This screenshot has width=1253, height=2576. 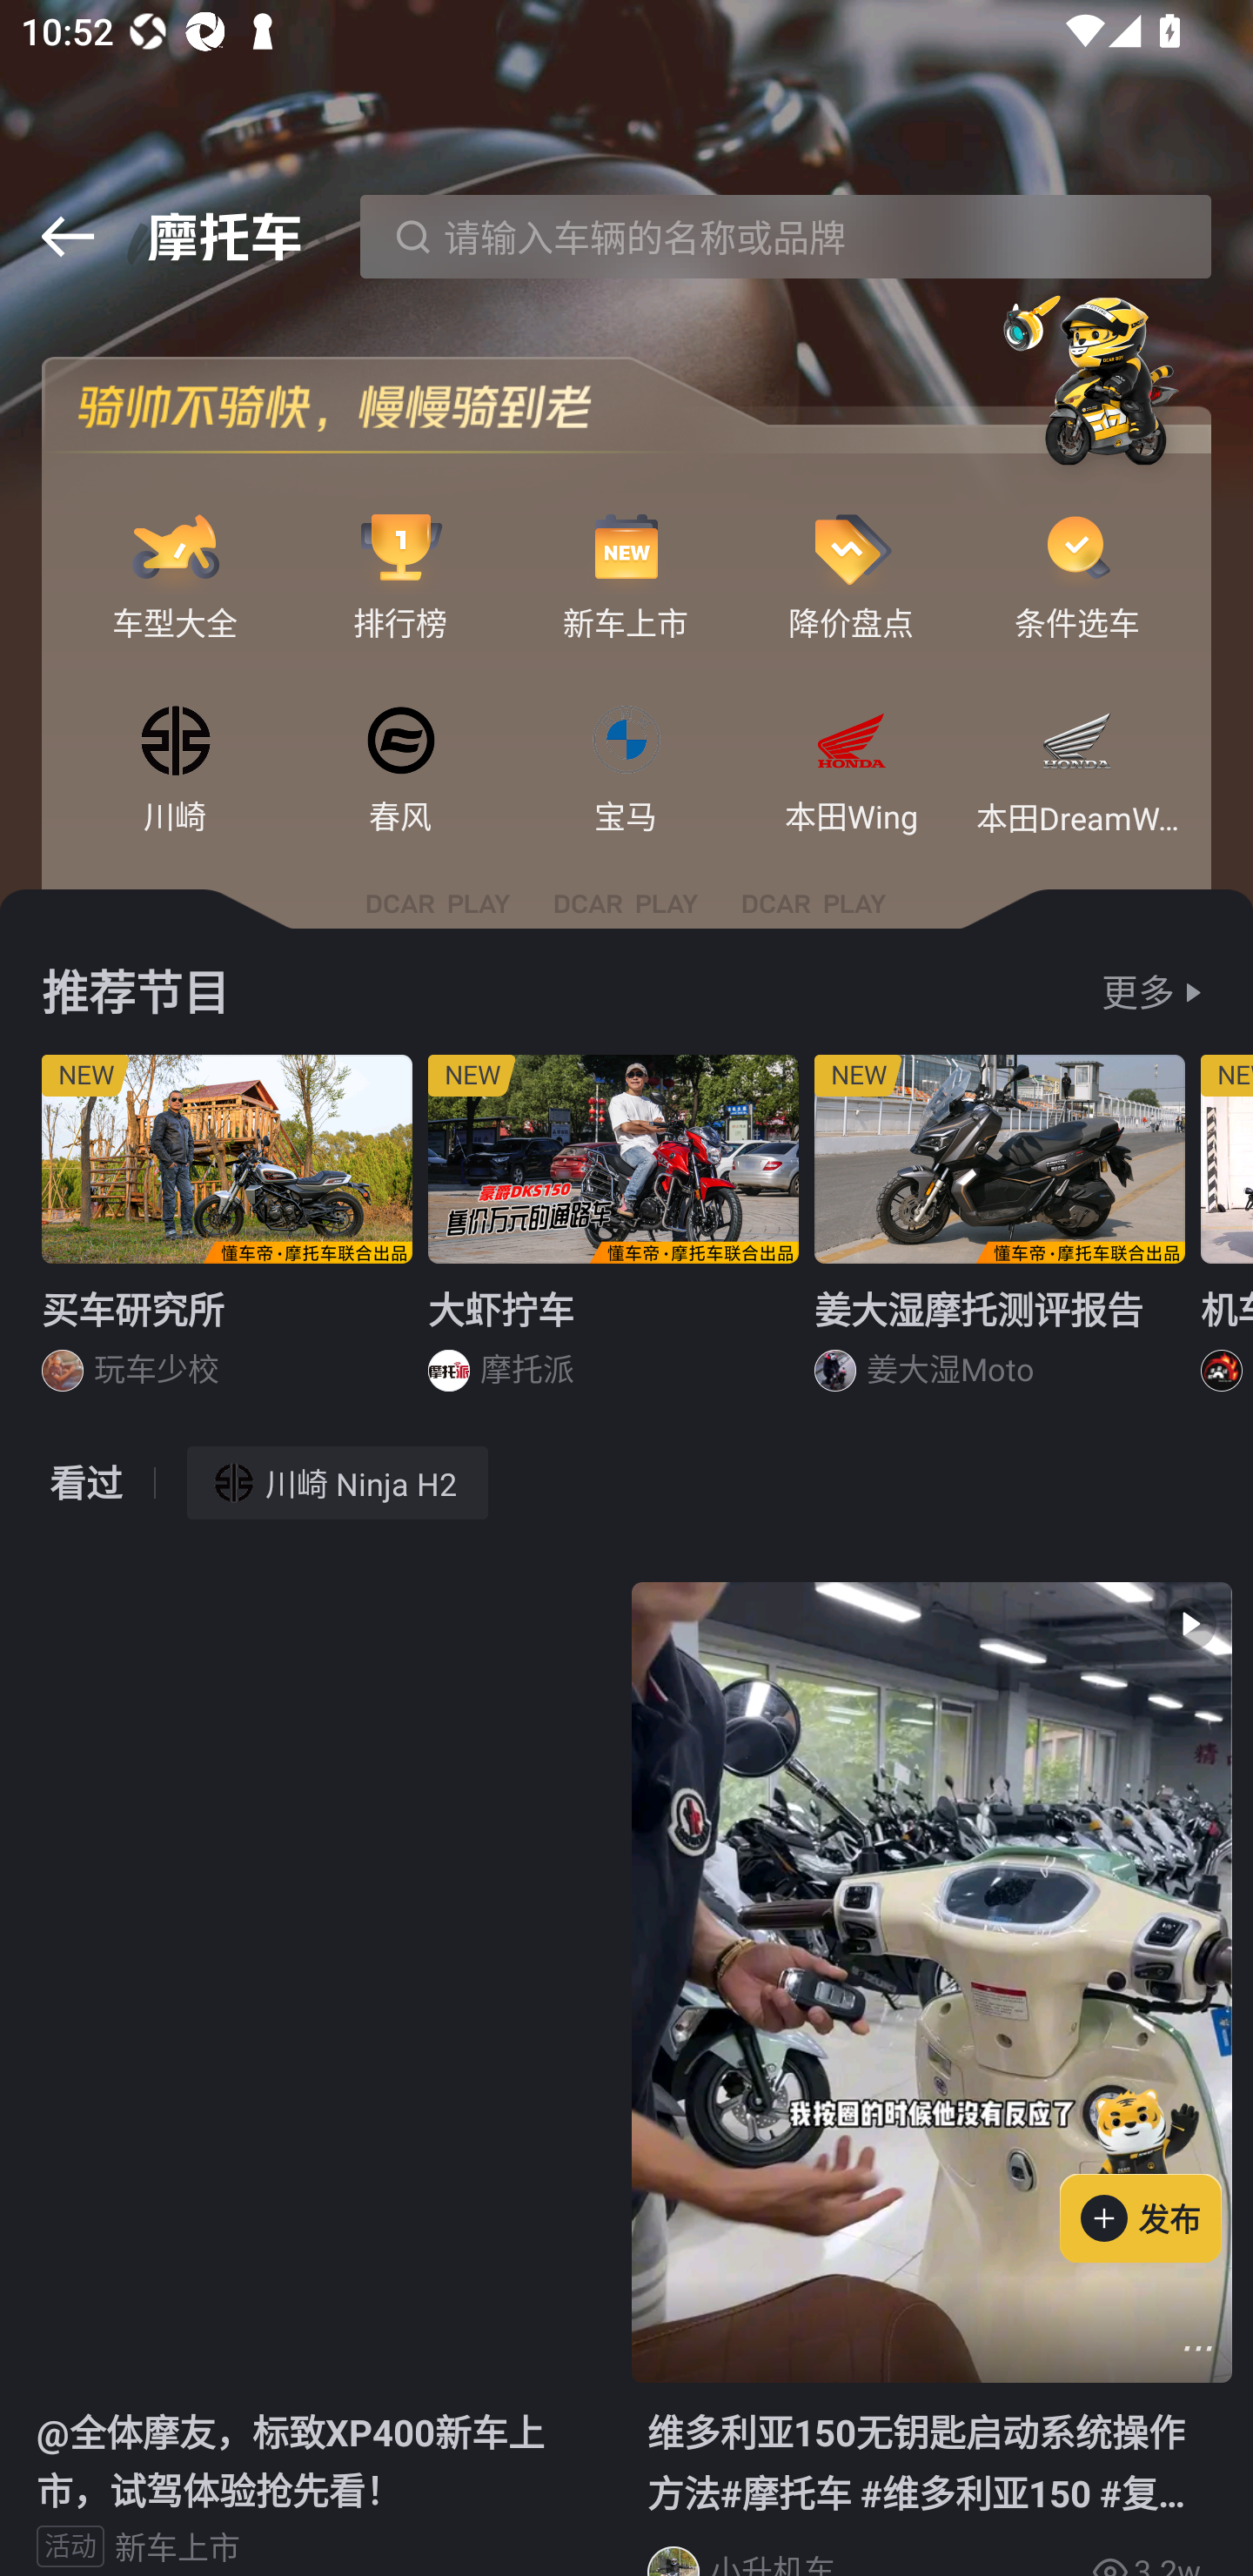 I want to click on 本田Wing, so click(x=851, y=742).